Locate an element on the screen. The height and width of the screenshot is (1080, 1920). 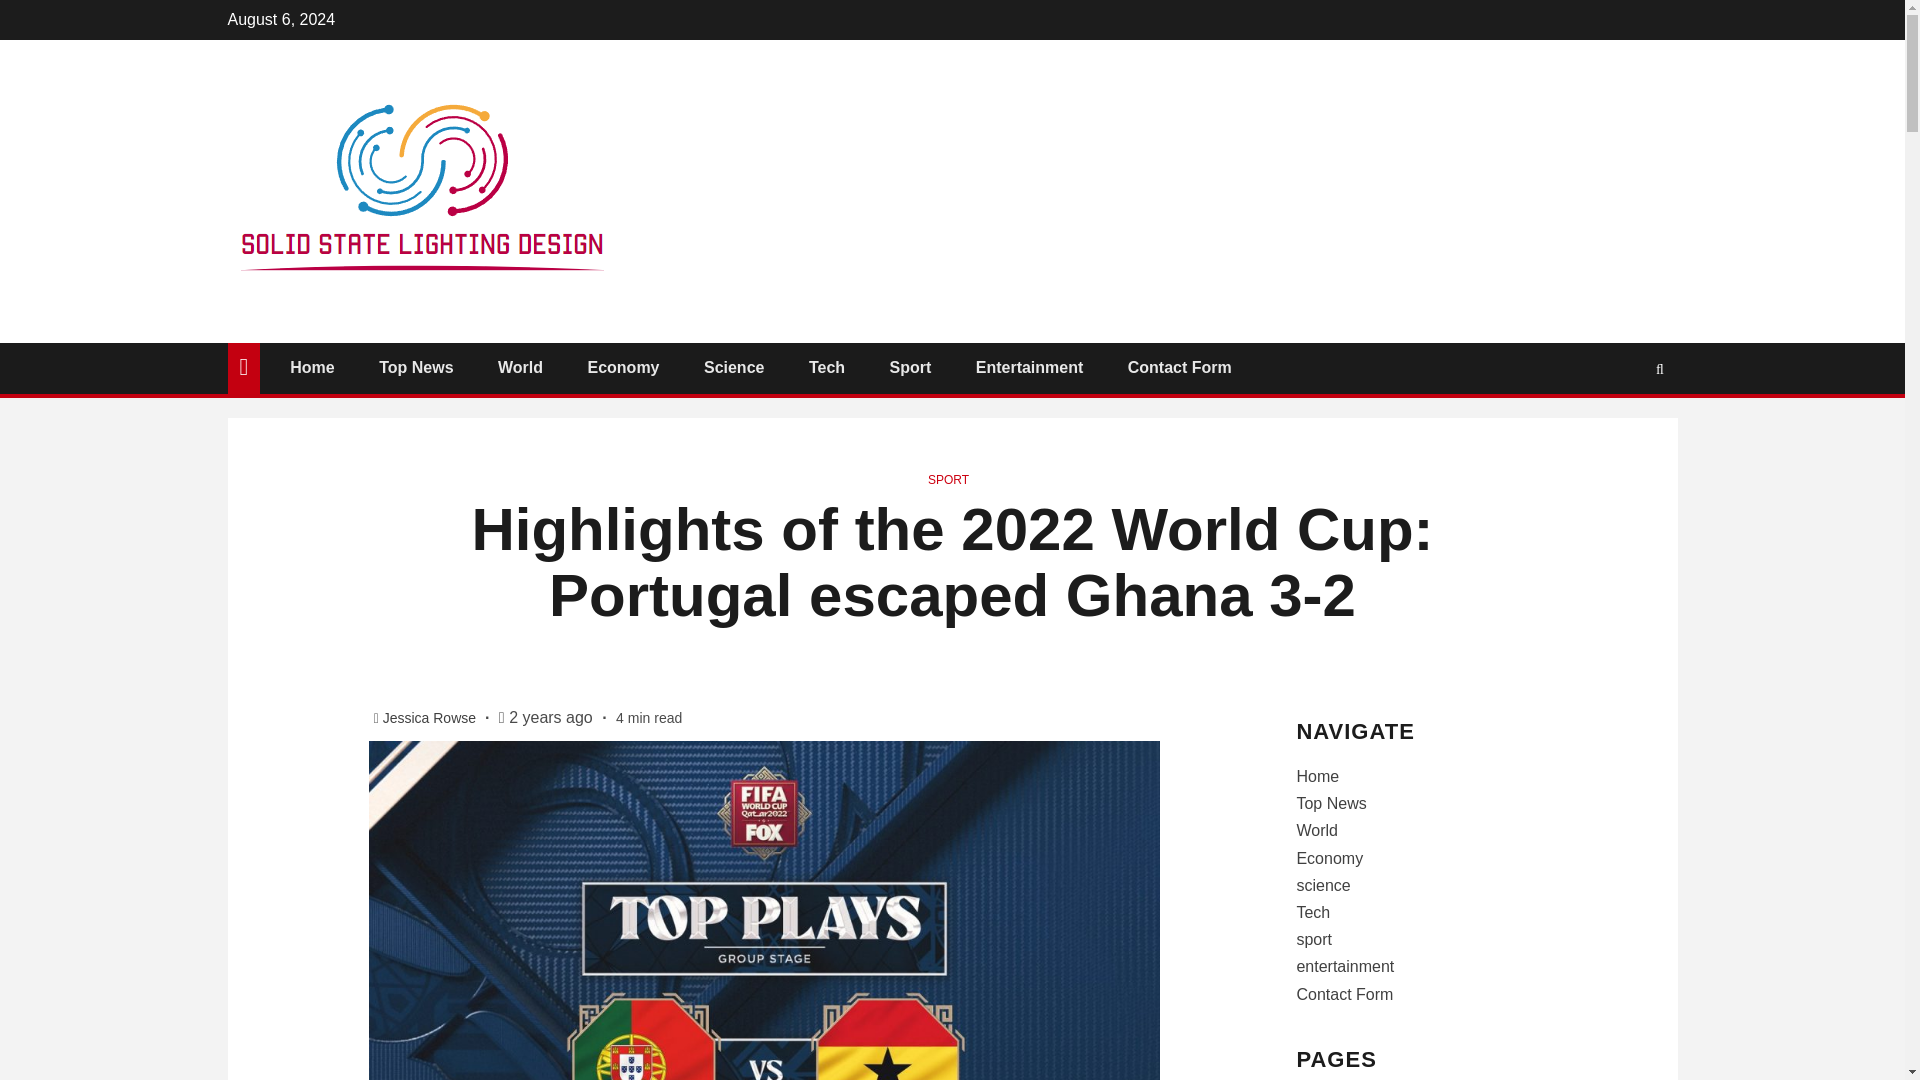
Science is located at coordinates (734, 366).